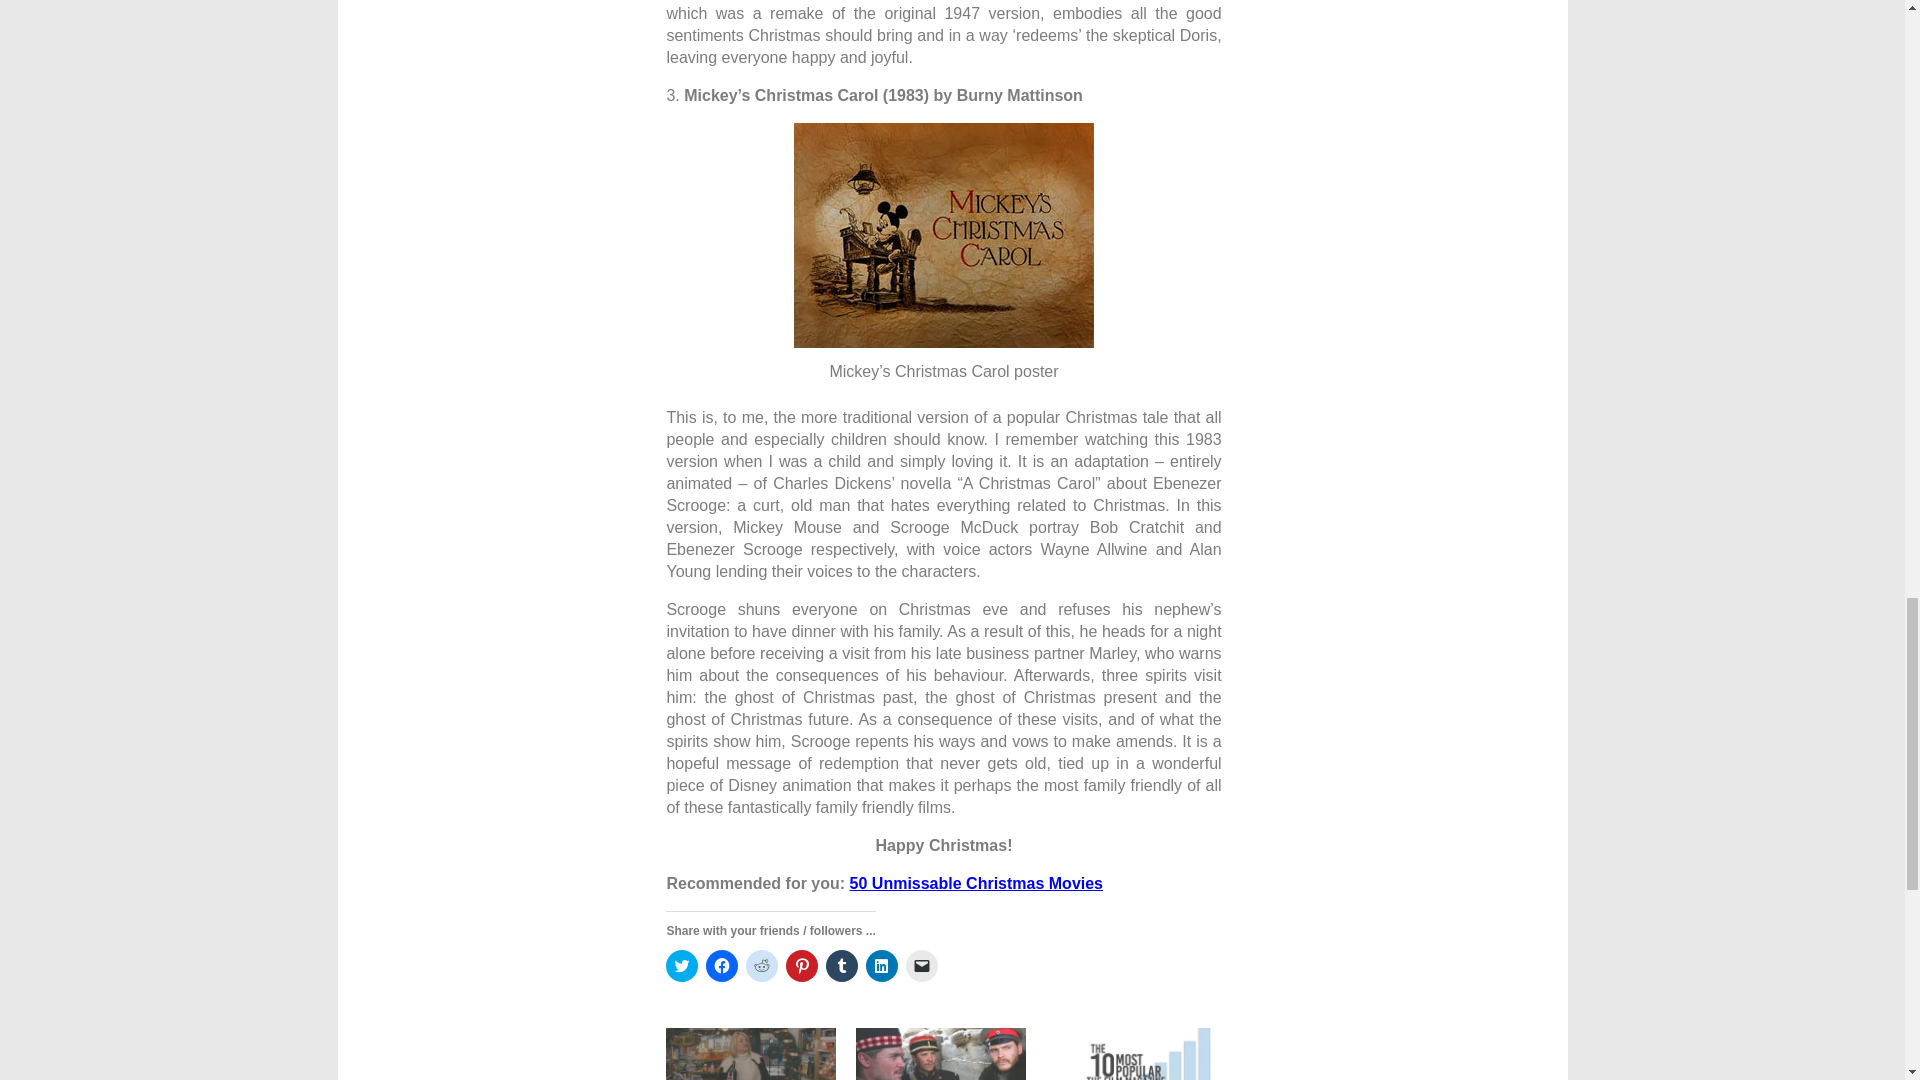 The image size is (1920, 1080). What do you see at coordinates (722, 966) in the screenshot?
I see `Click to share on Facebook` at bounding box center [722, 966].